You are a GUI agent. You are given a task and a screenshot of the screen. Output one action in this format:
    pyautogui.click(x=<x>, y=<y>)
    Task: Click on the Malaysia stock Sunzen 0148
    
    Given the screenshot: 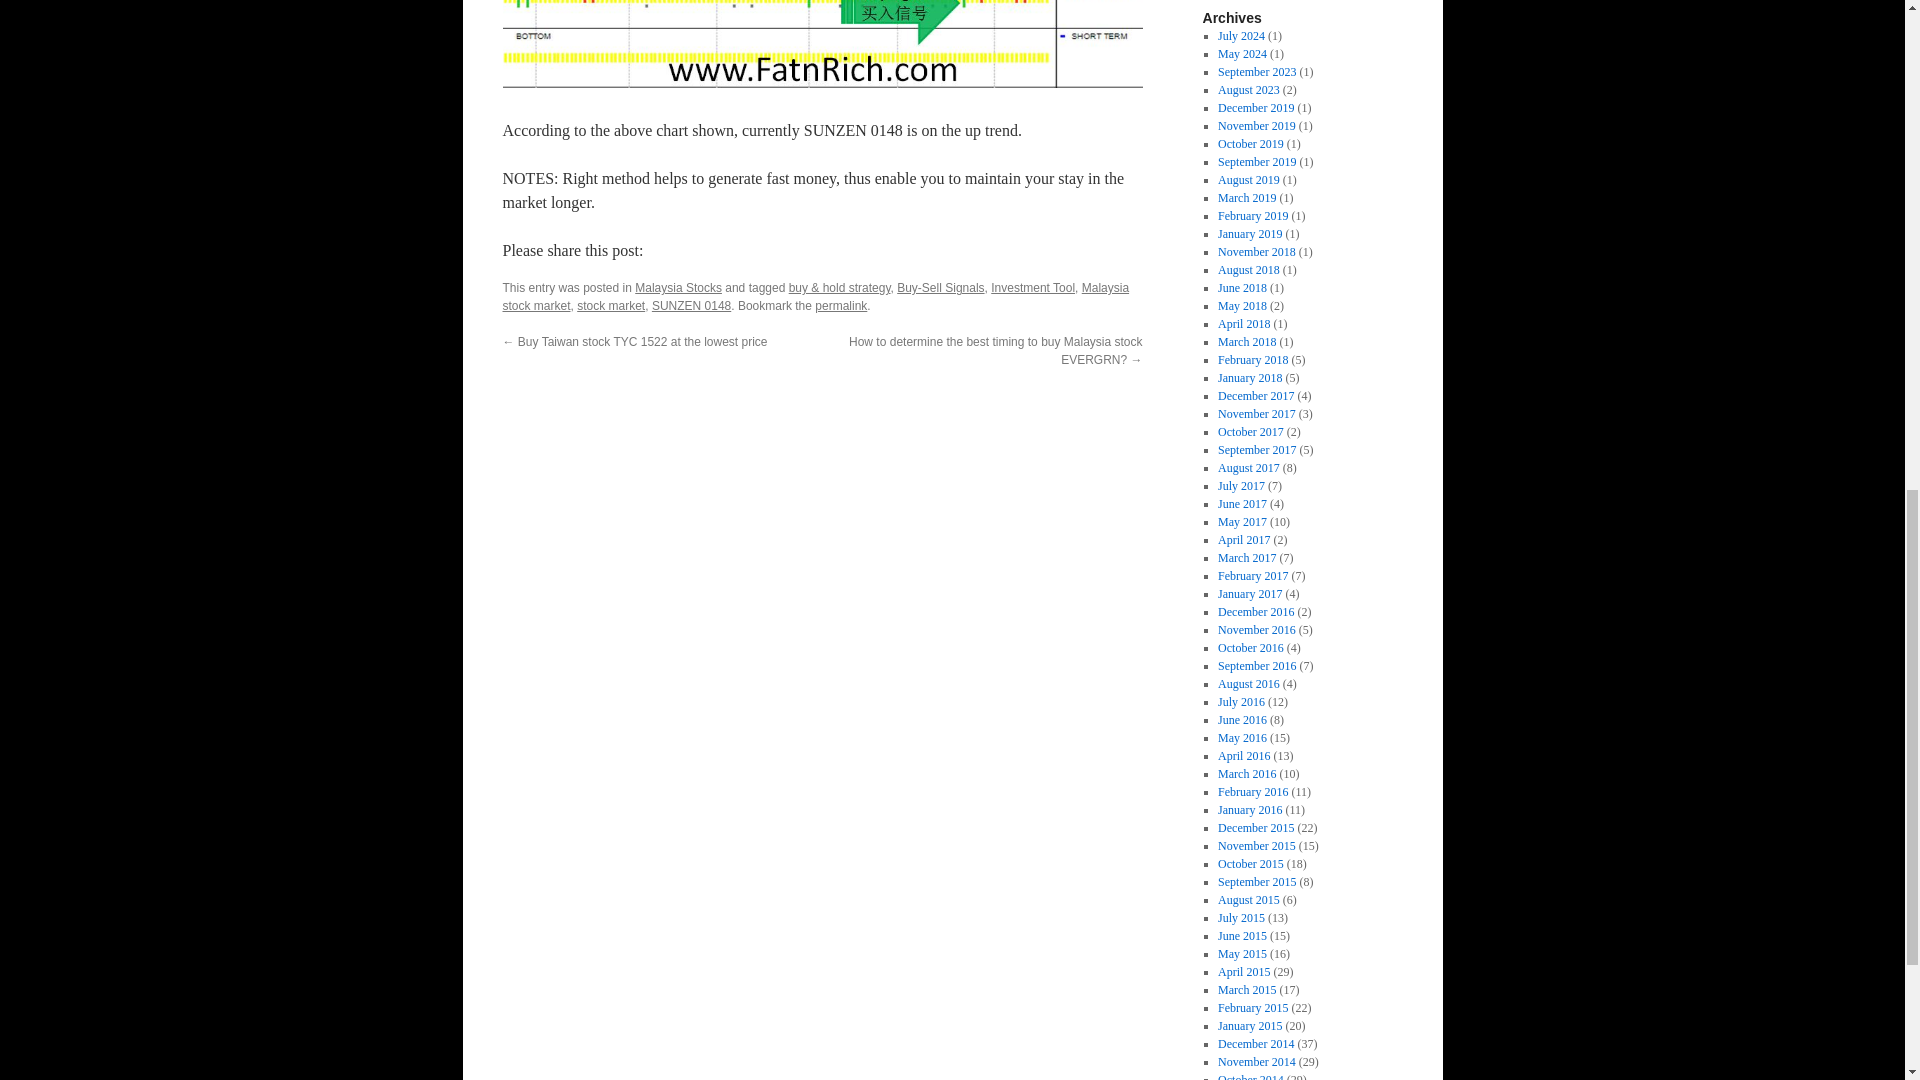 What is the action you would take?
    pyautogui.click(x=822, y=44)
    